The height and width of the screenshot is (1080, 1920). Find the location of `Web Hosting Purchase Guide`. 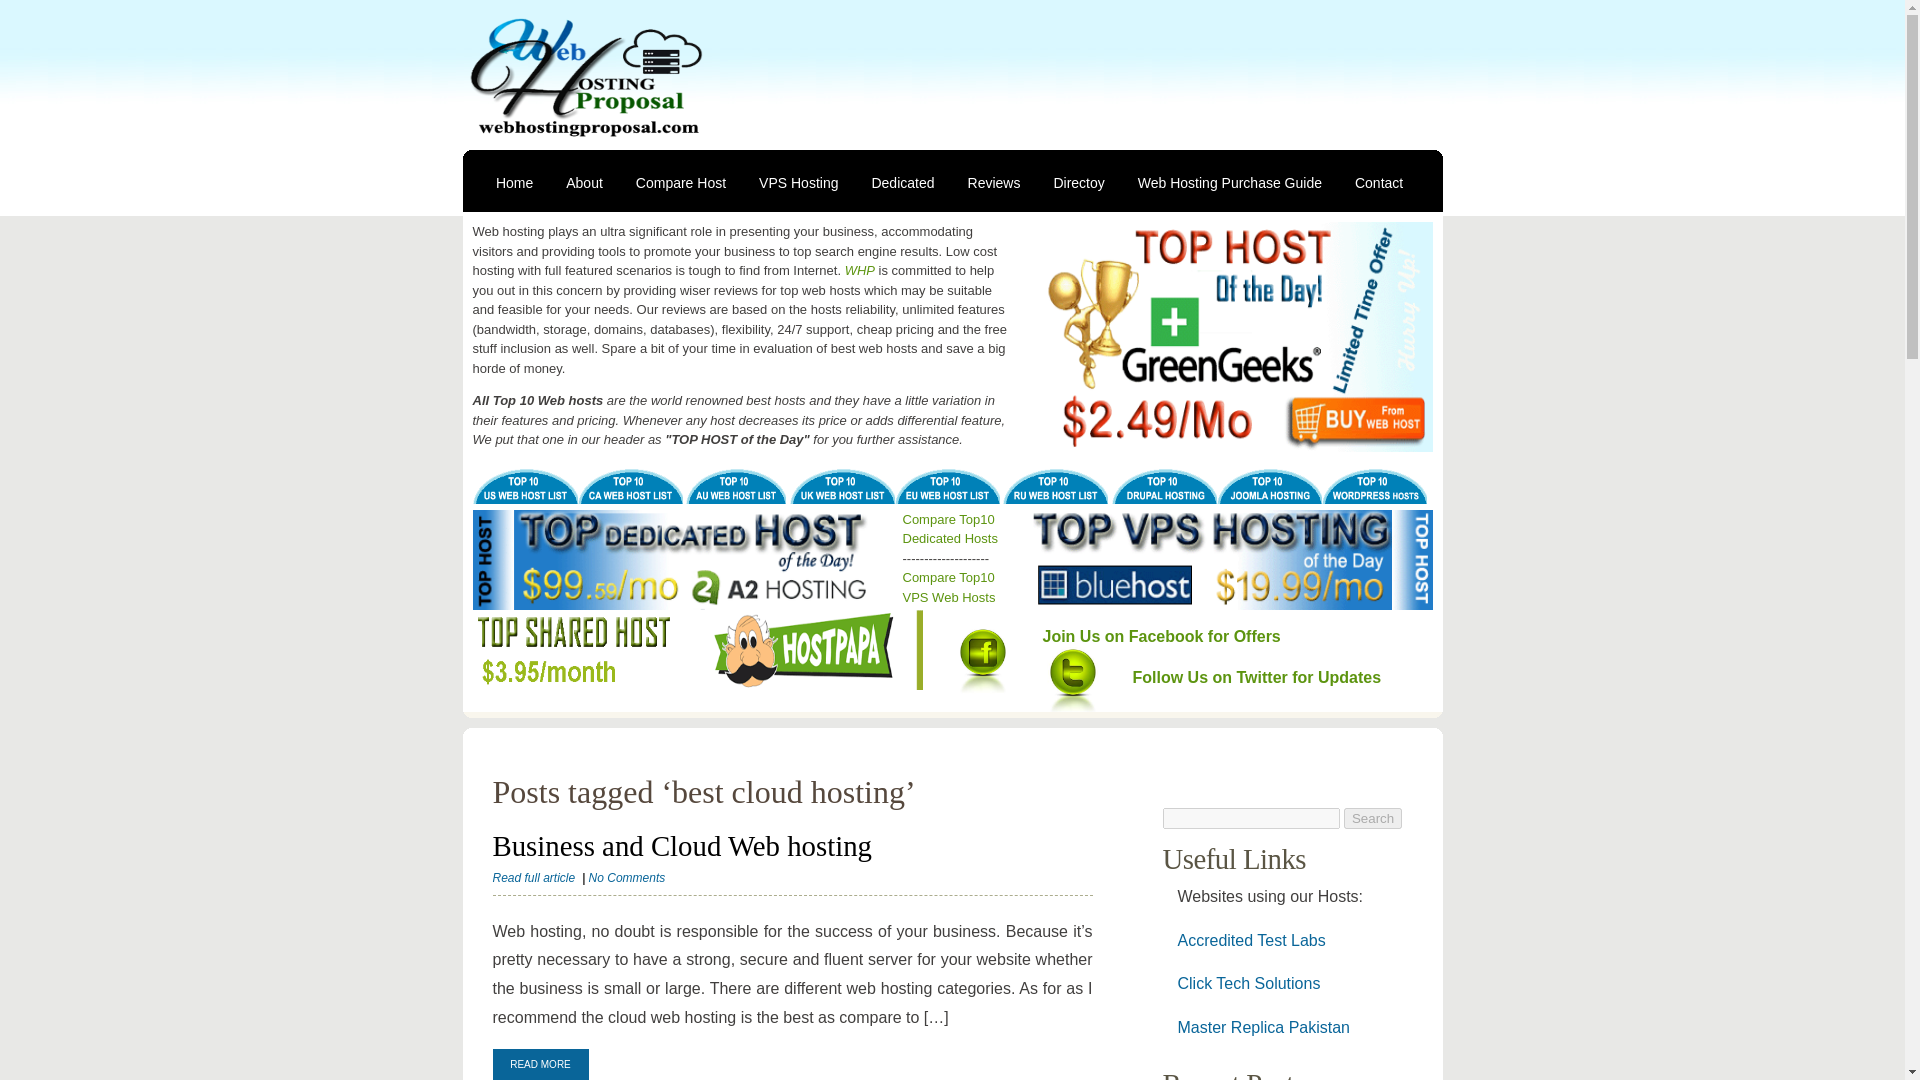

Web Hosting Purchase Guide is located at coordinates (1224, 180).